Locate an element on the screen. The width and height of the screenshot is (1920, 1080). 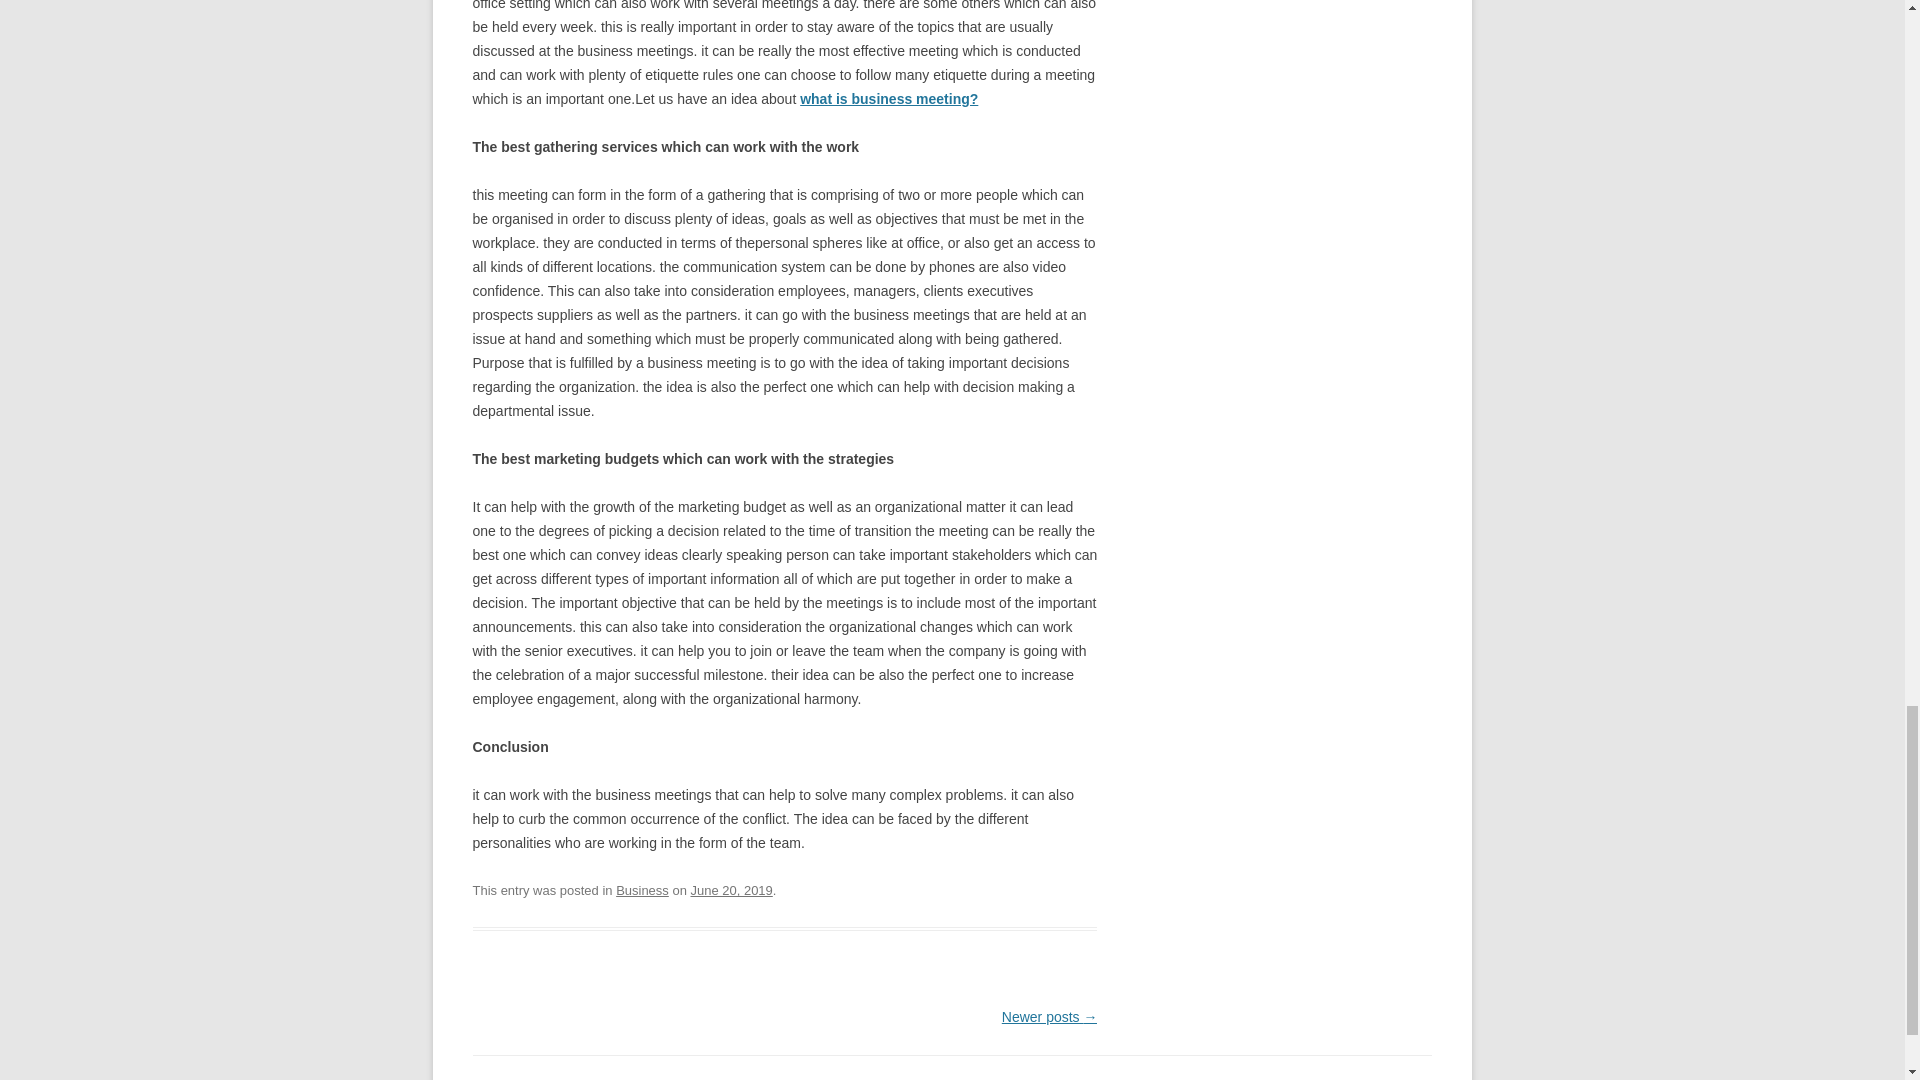
June 20, 2019 is located at coordinates (730, 890).